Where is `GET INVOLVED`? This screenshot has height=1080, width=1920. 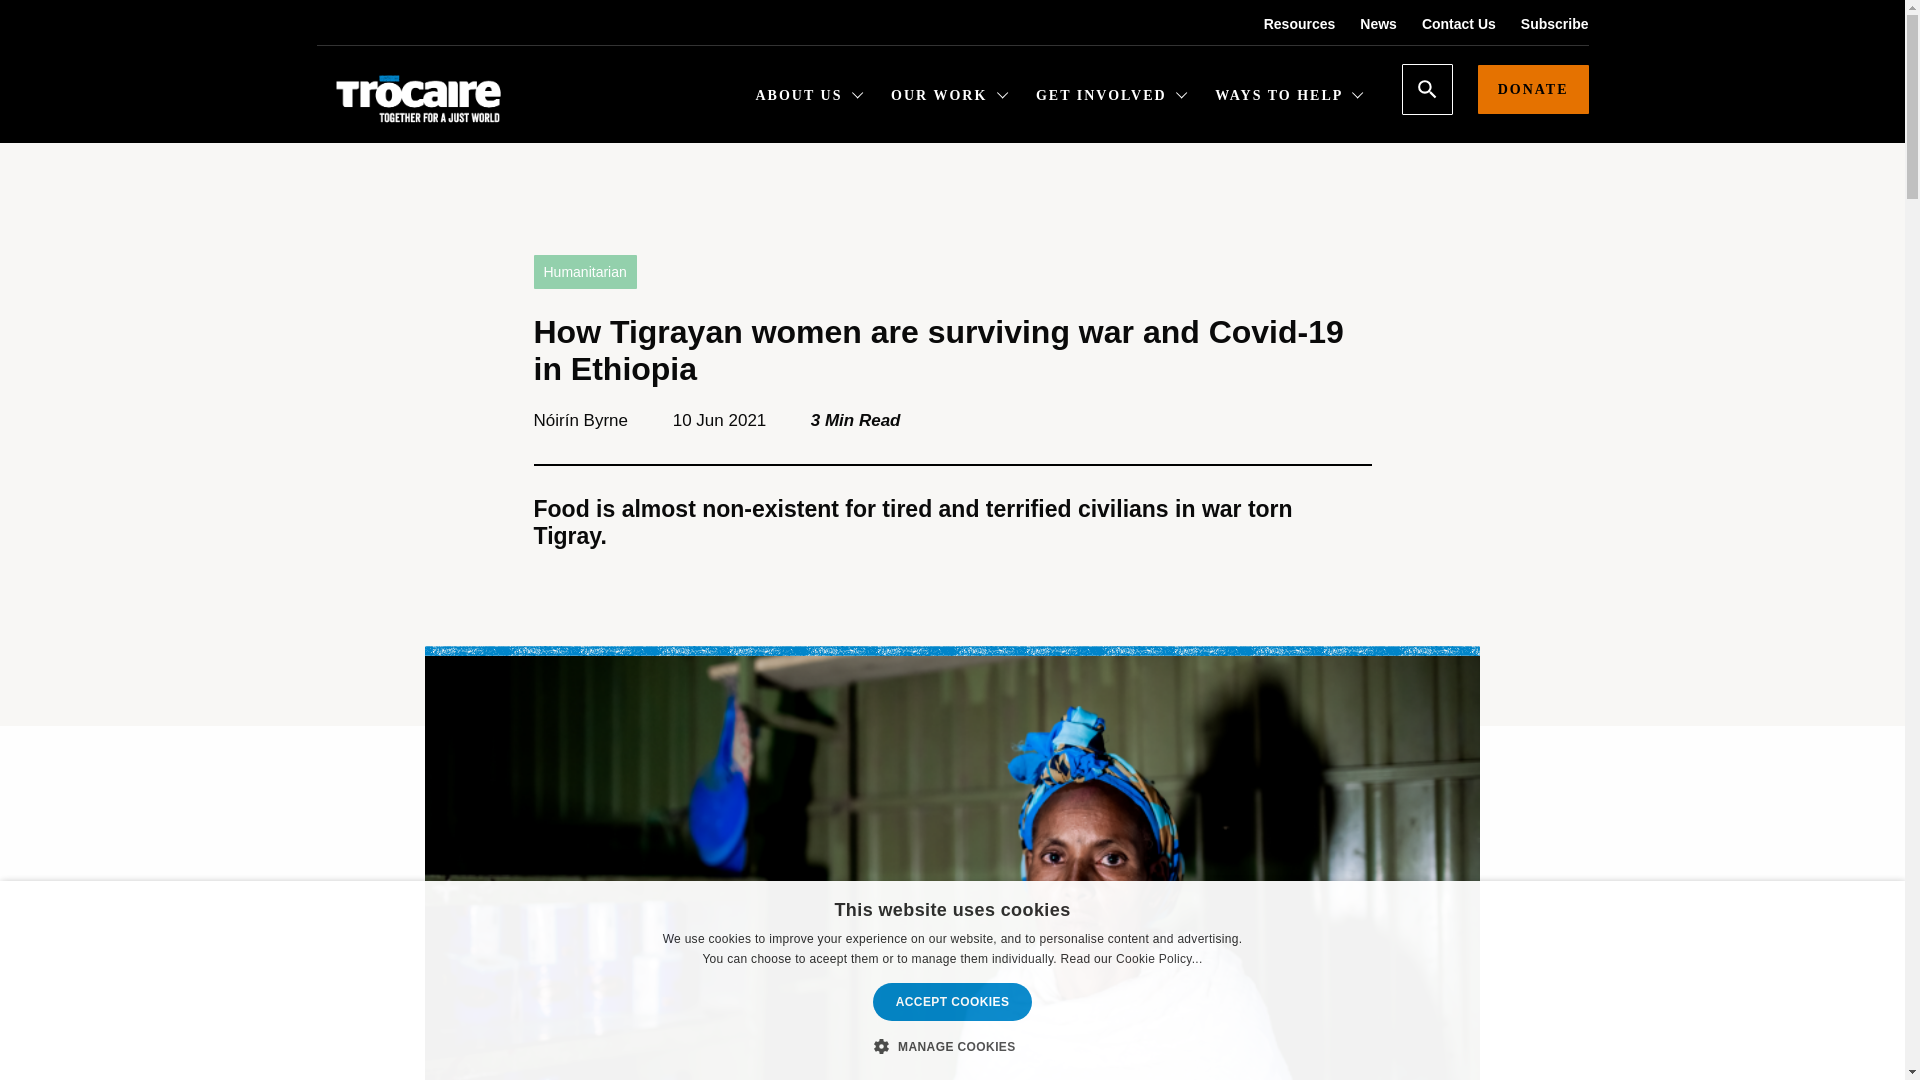
GET INVOLVED is located at coordinates (1112, 98).